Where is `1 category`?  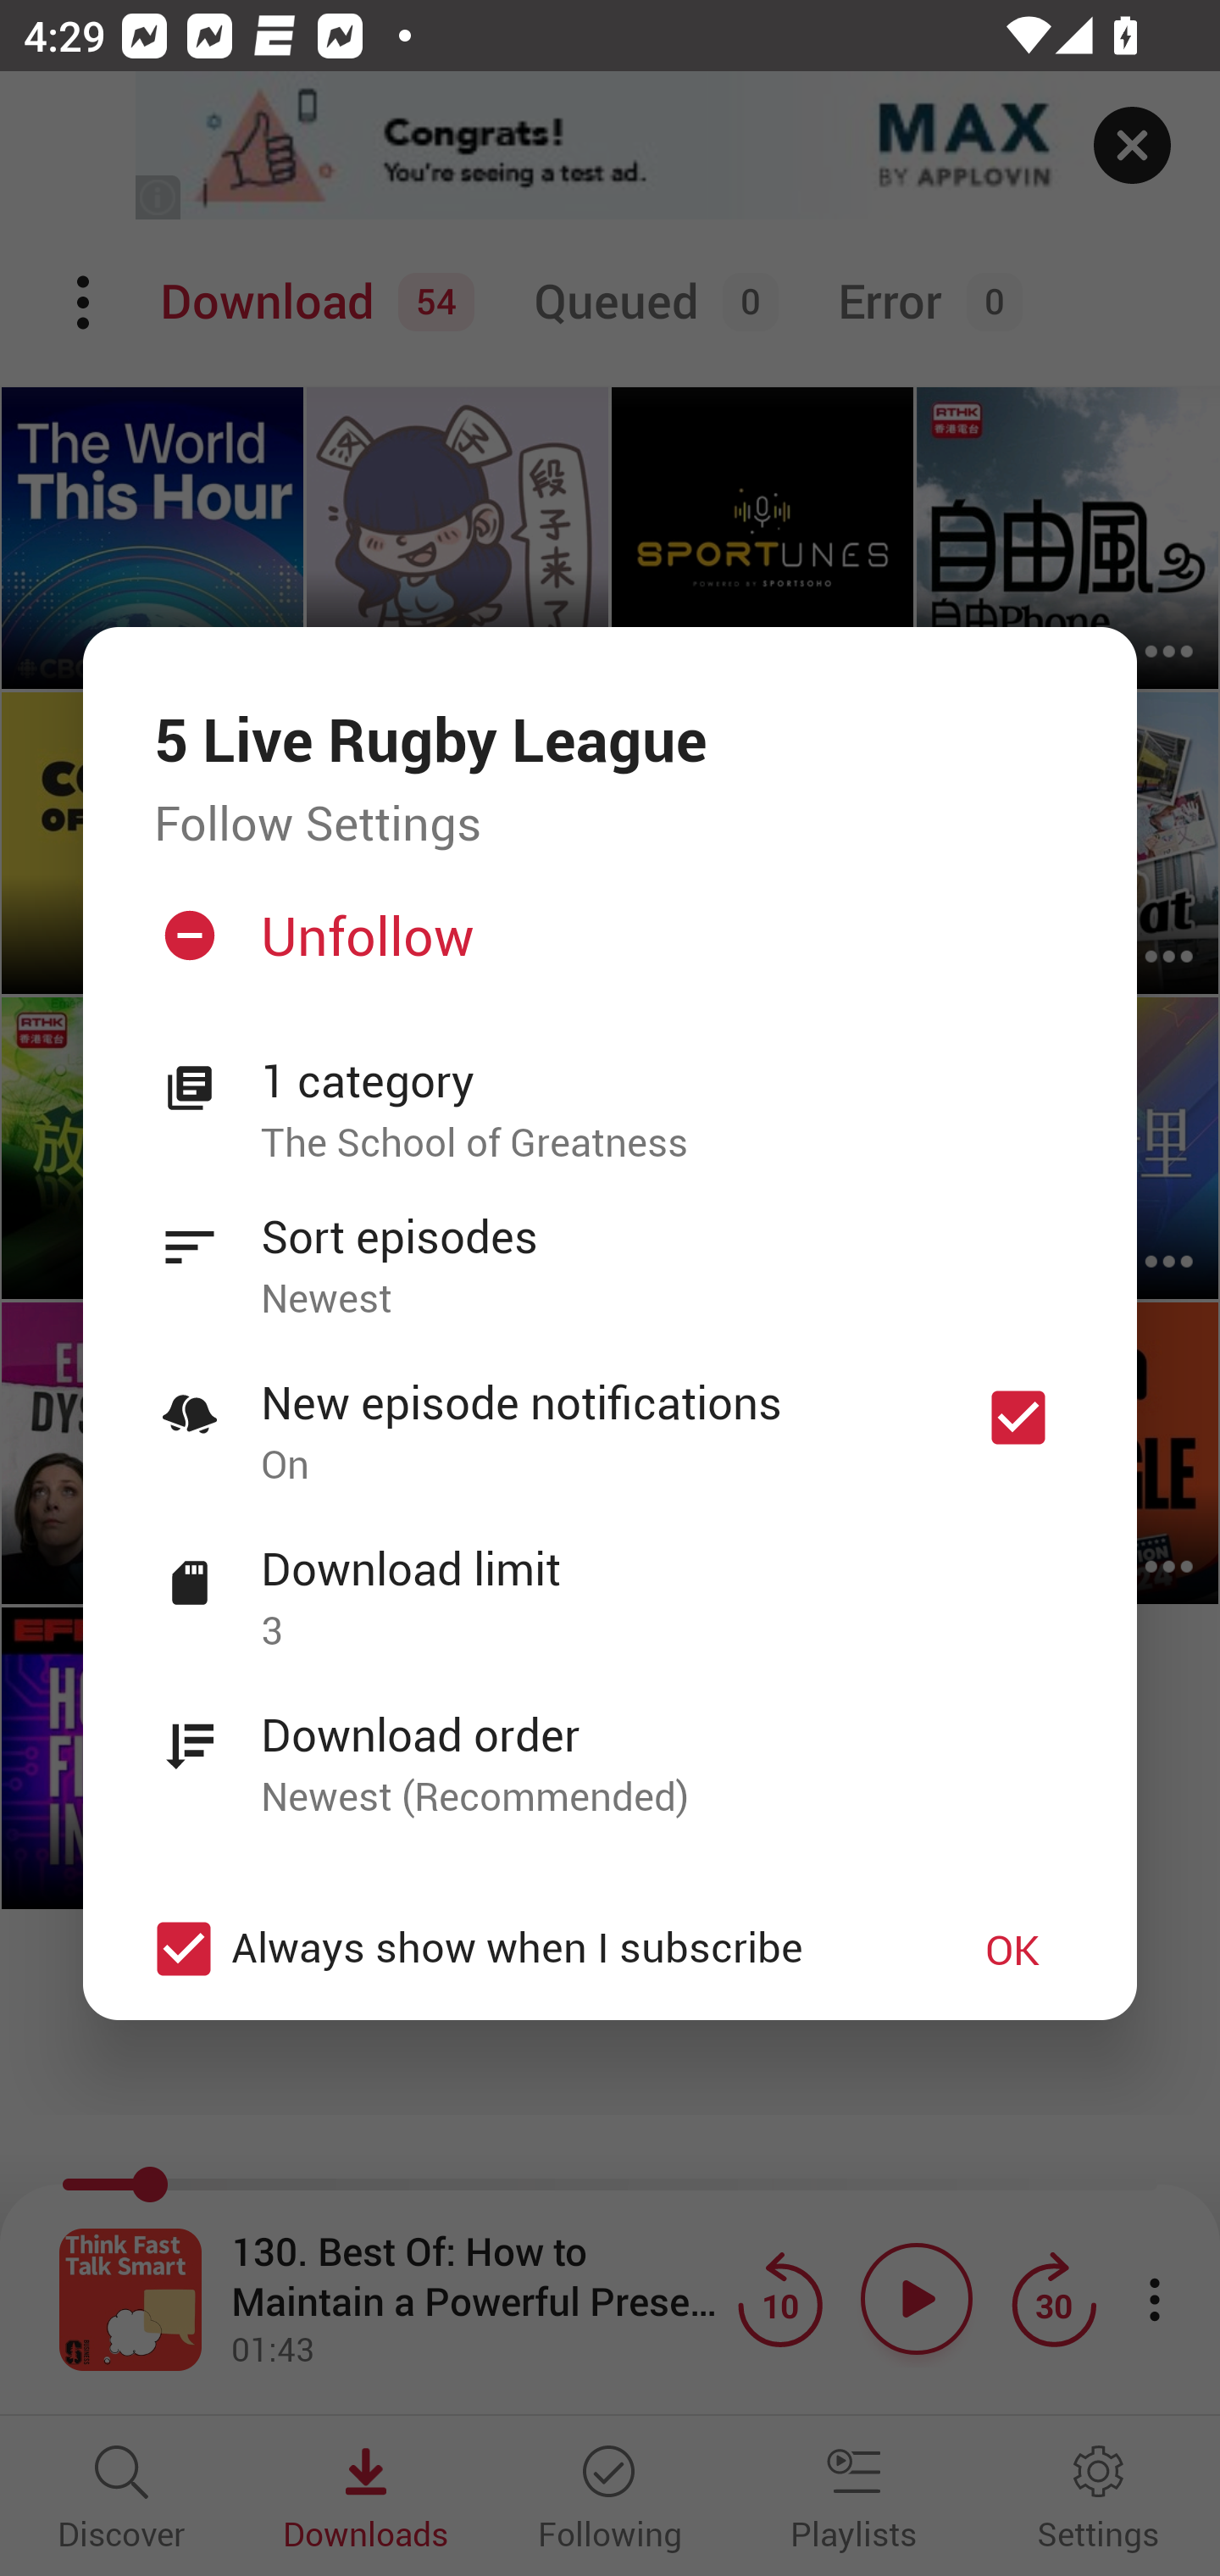
1 category is located at coordinates (663, 1081).